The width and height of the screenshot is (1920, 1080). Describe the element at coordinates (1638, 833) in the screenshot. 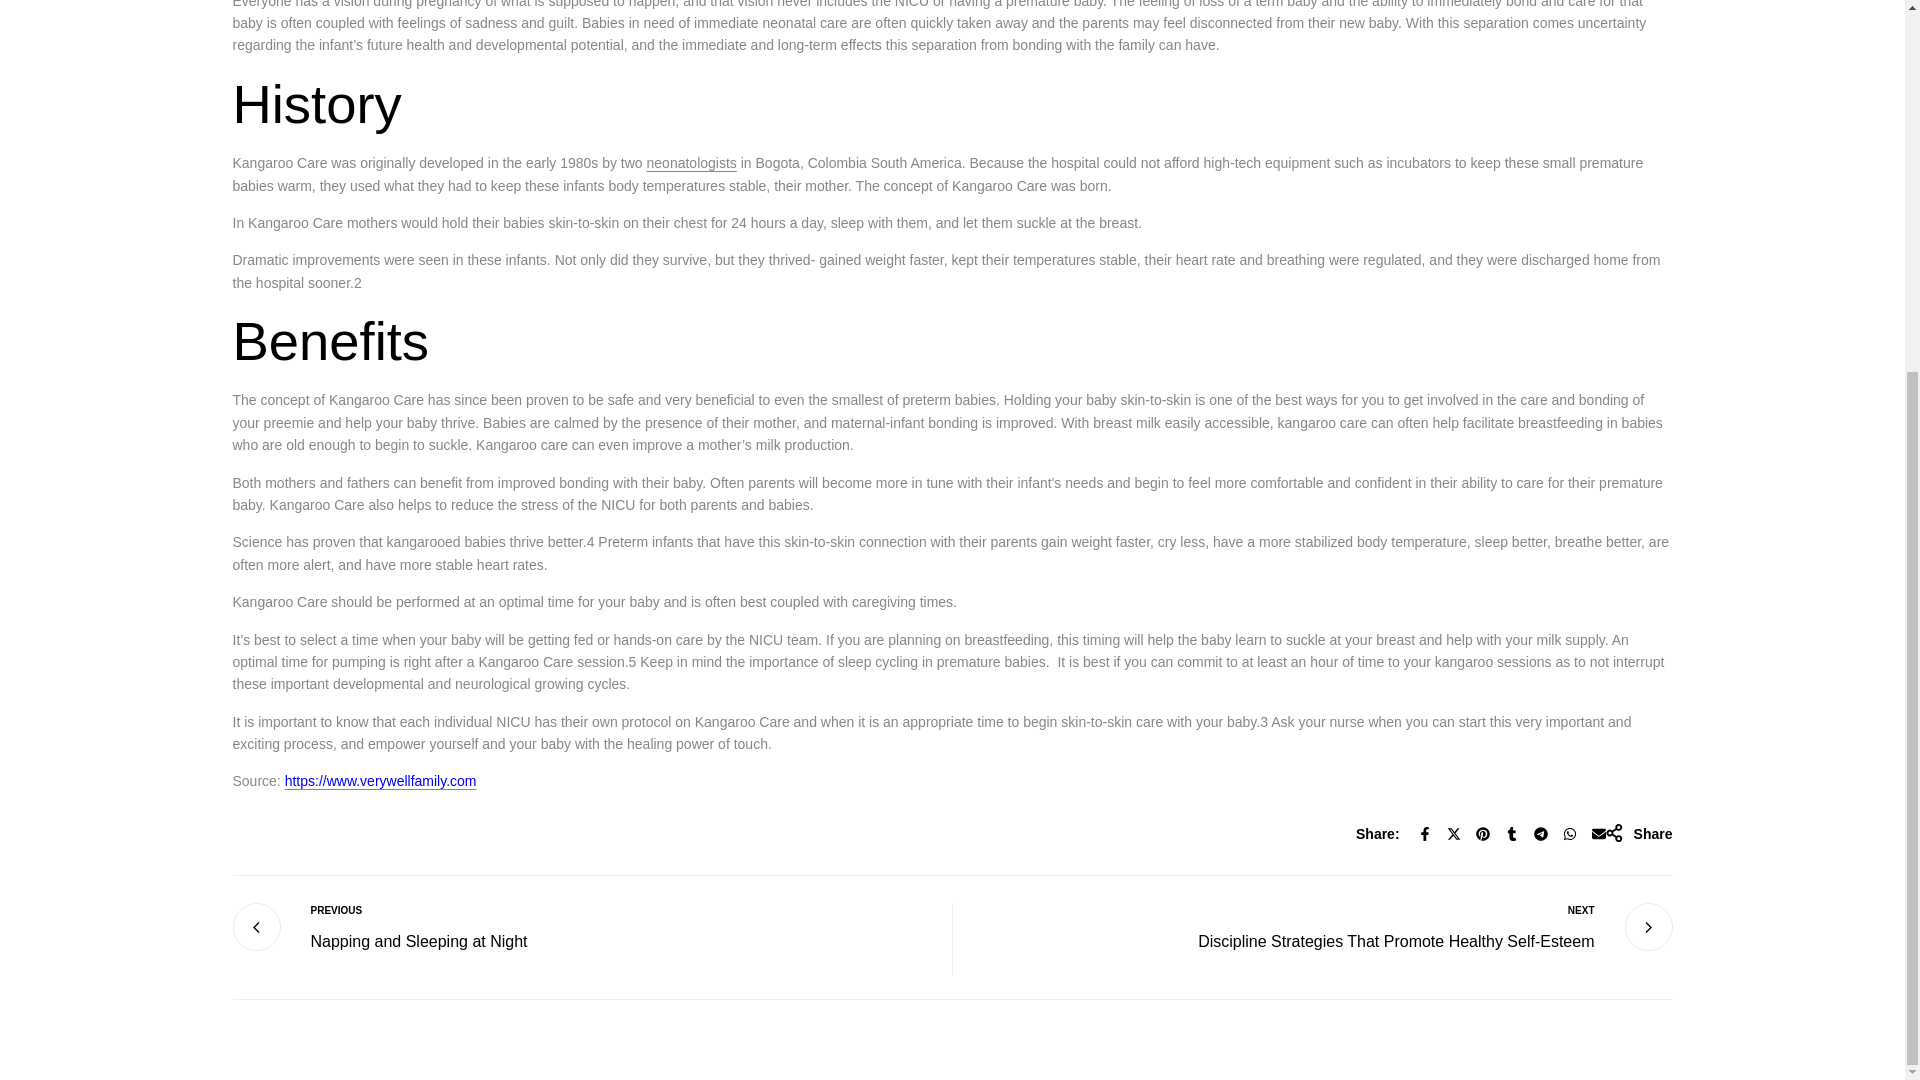

I see `Share` at that location.